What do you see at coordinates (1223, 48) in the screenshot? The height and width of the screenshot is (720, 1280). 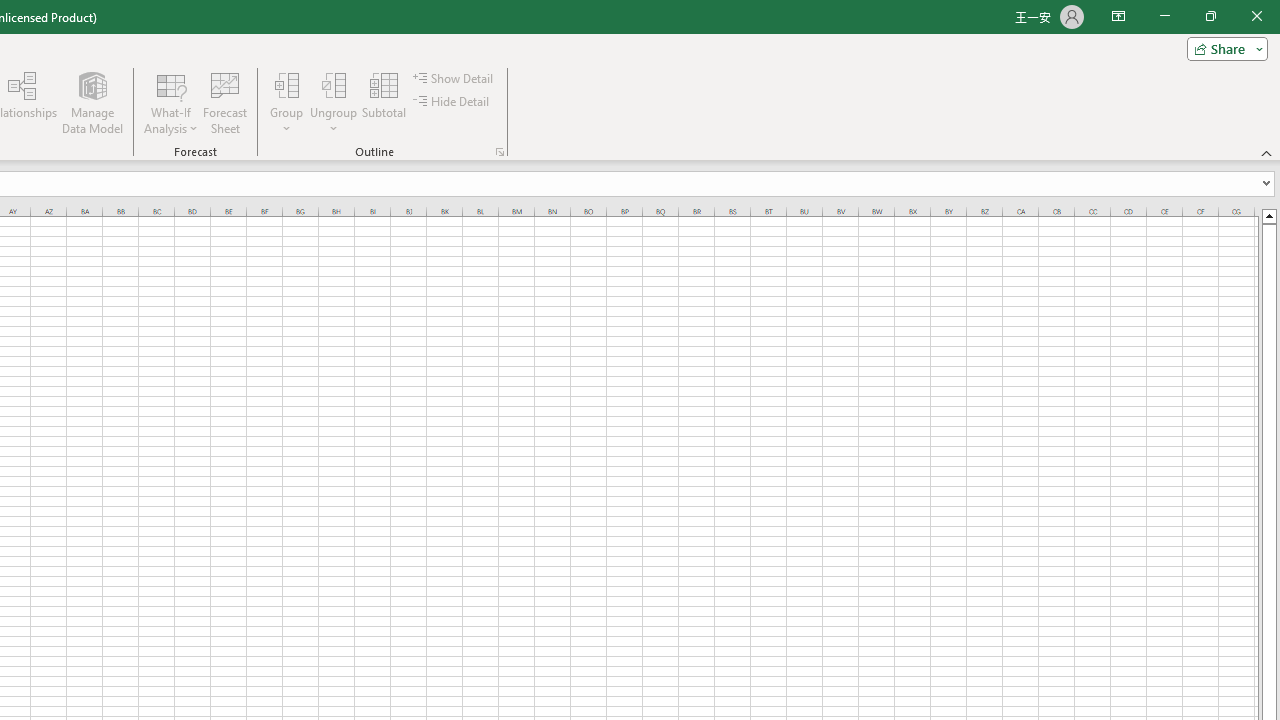 I see `Share` at bounding box center [1223, 48].